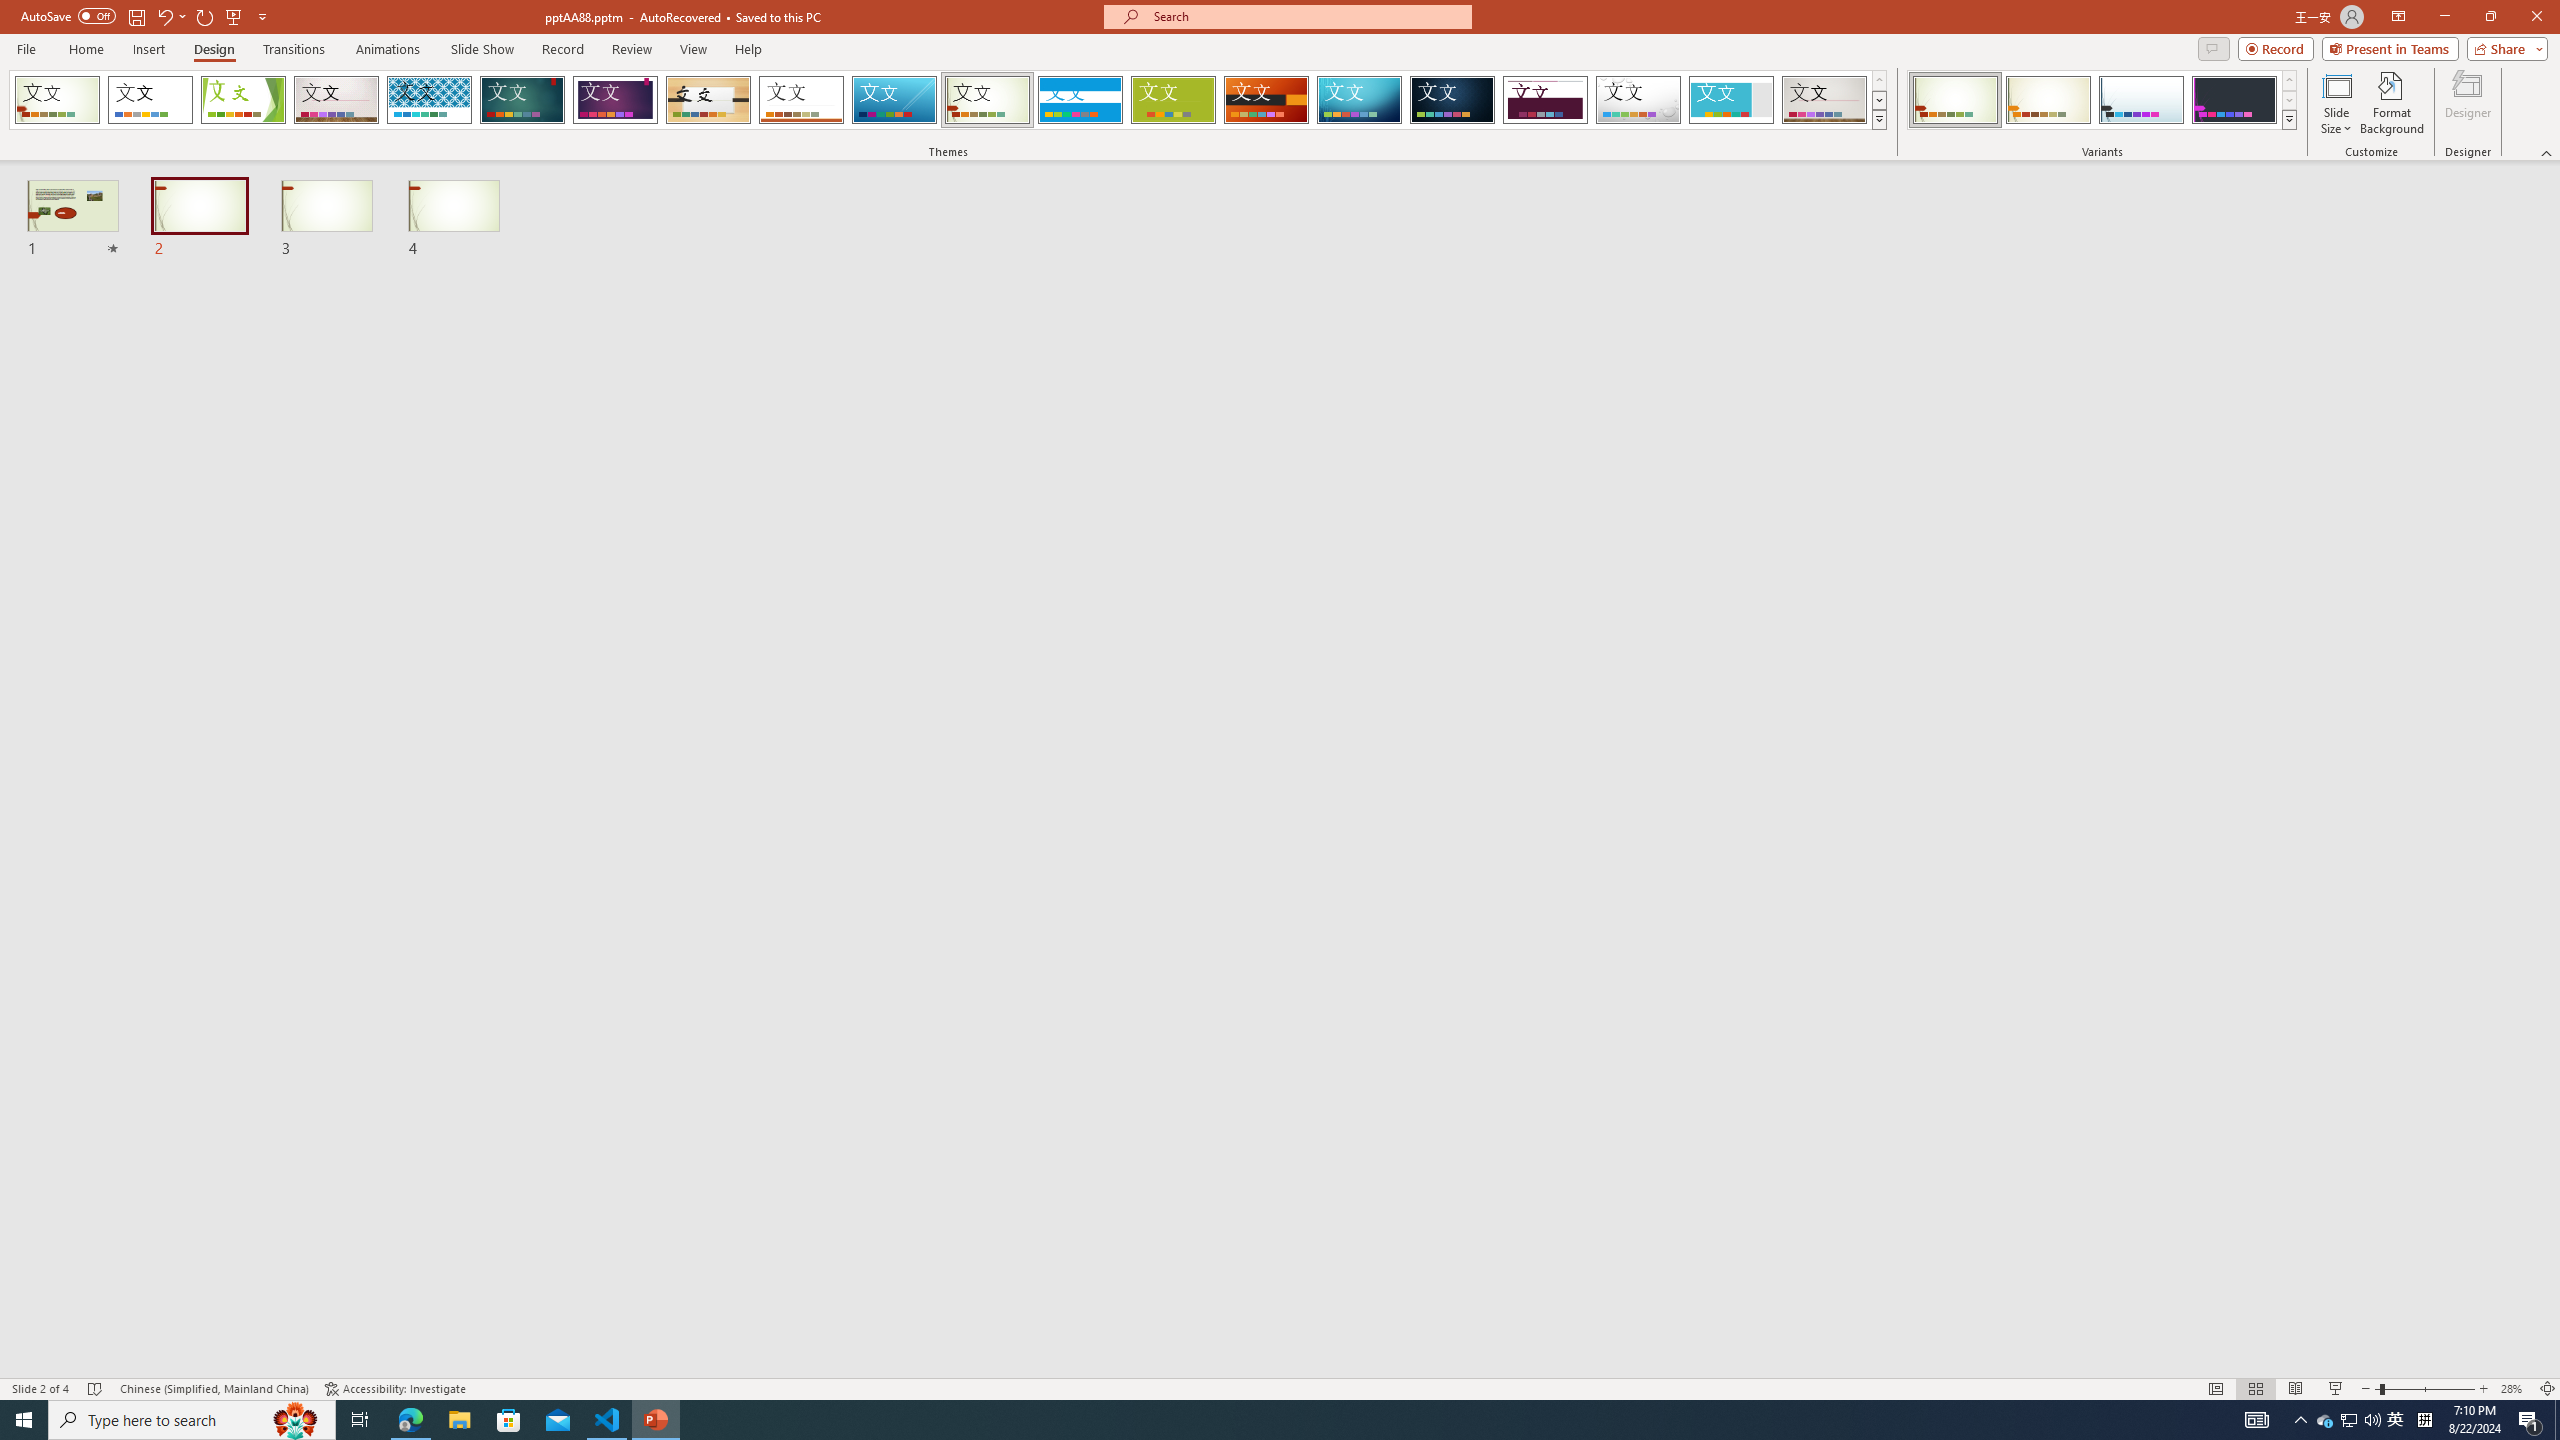 The image size is (2560, 1440). Describe the element at coordinates (988, 100) in the screenshot. I see `Wisp Loading Preview...` at that location.